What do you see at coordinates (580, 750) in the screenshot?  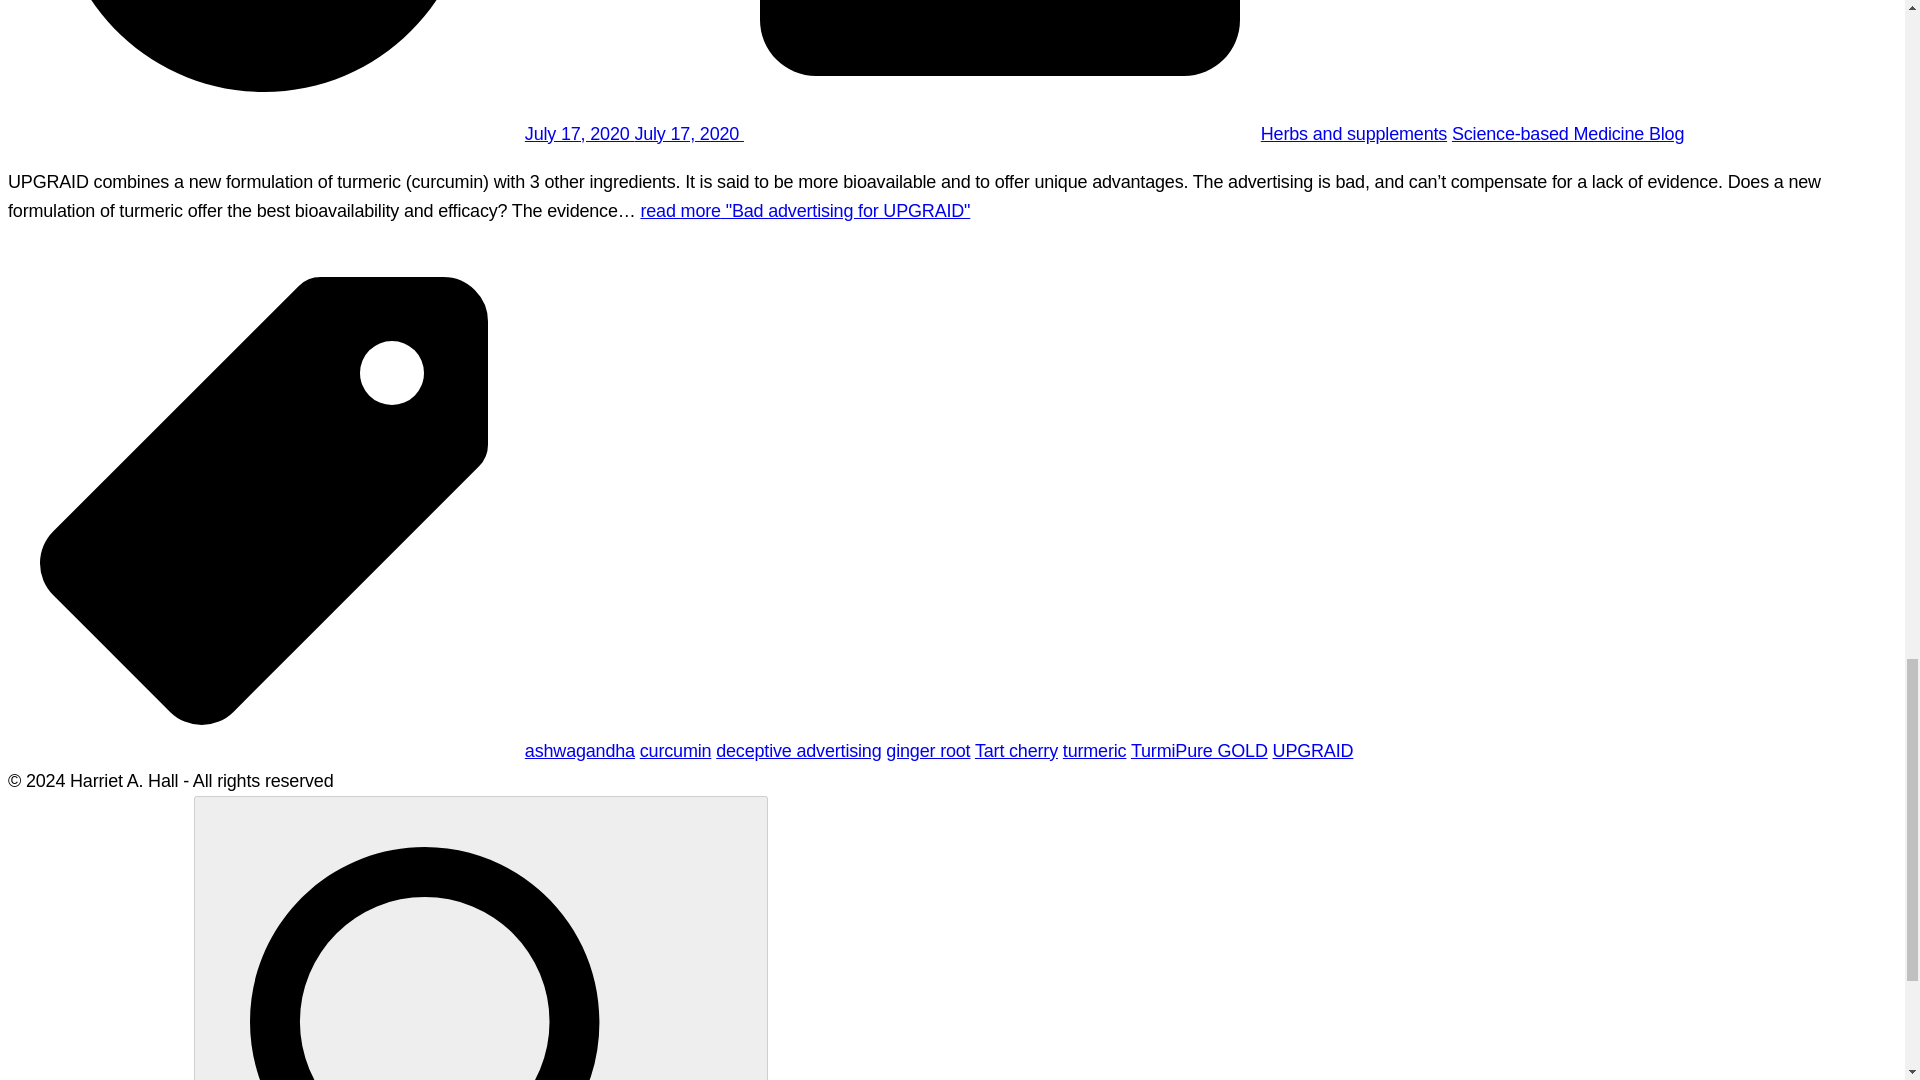 I see `ashwagandha` at bounding box center [580, 750].